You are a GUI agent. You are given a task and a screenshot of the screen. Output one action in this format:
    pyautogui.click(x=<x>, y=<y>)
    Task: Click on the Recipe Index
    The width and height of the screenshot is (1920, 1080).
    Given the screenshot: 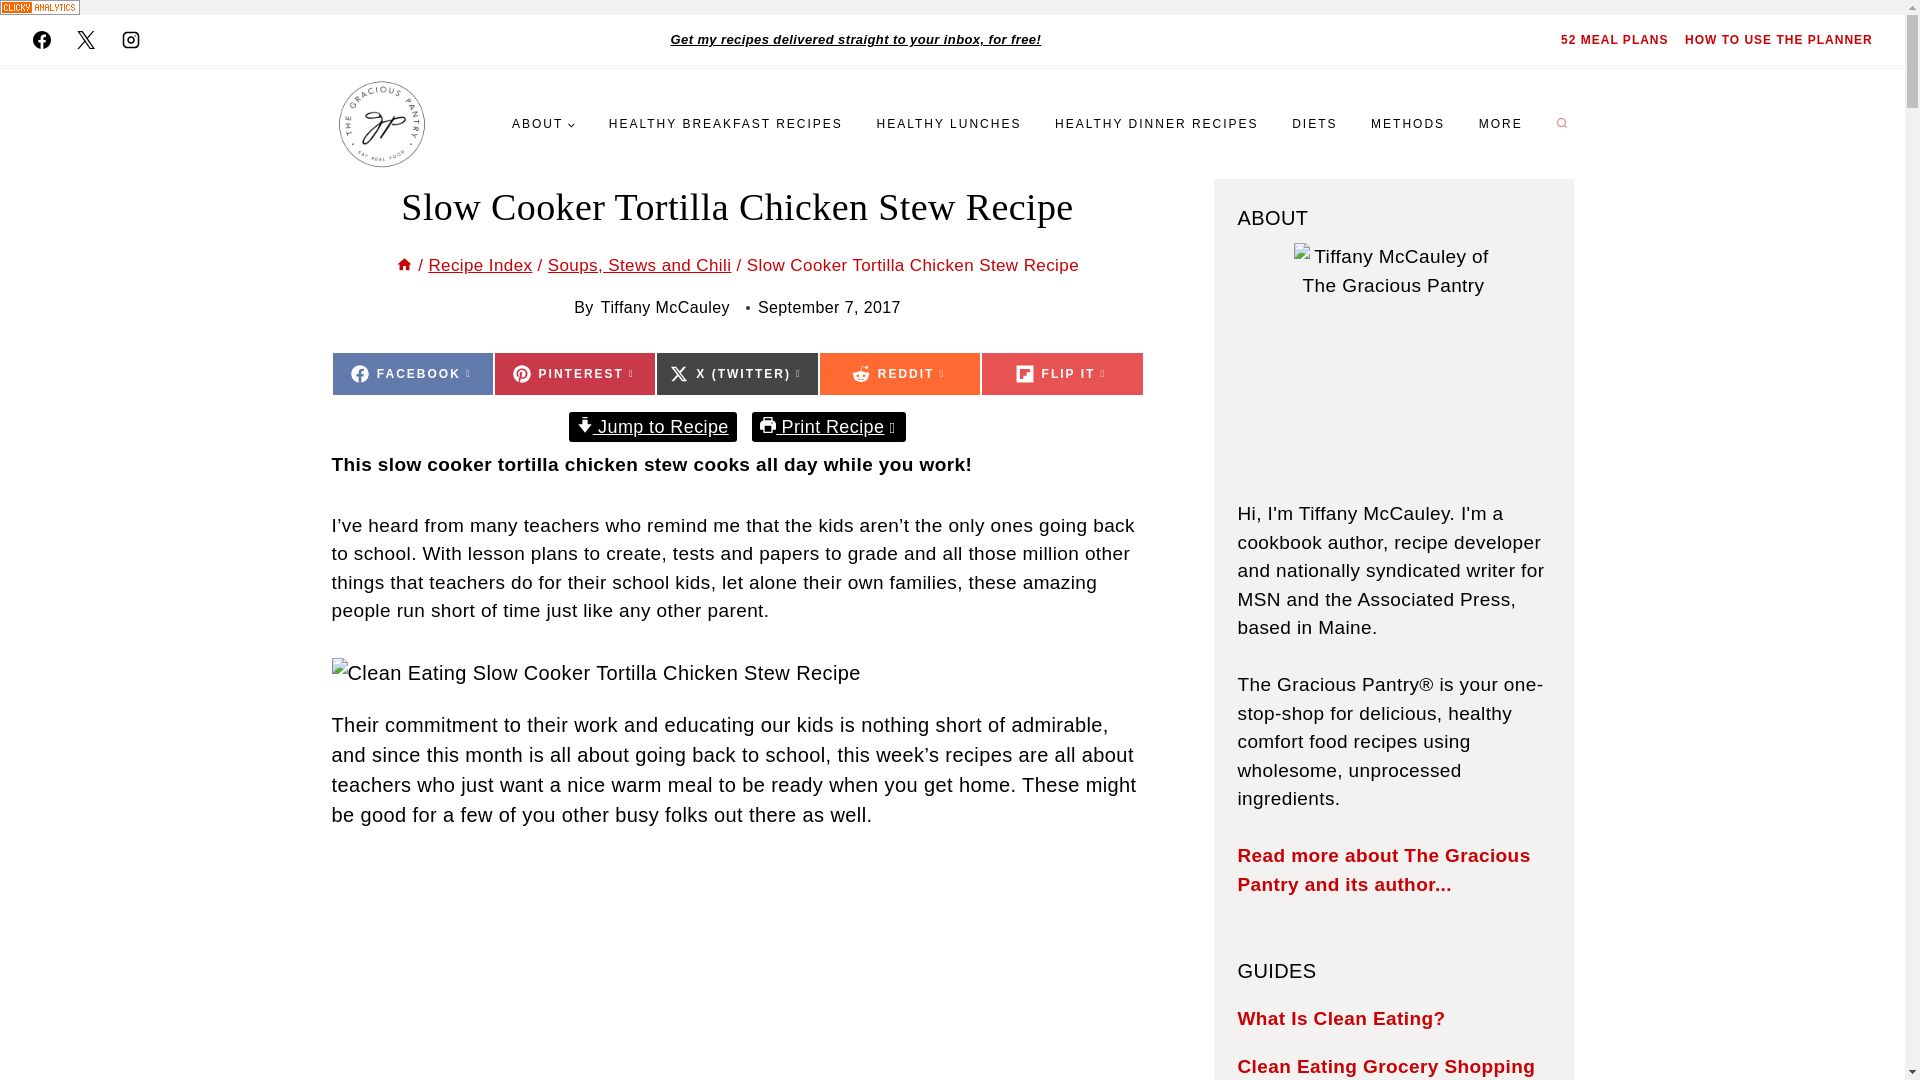 What is the action you would take?
    pyautogui.click(x=480, y=265)
    